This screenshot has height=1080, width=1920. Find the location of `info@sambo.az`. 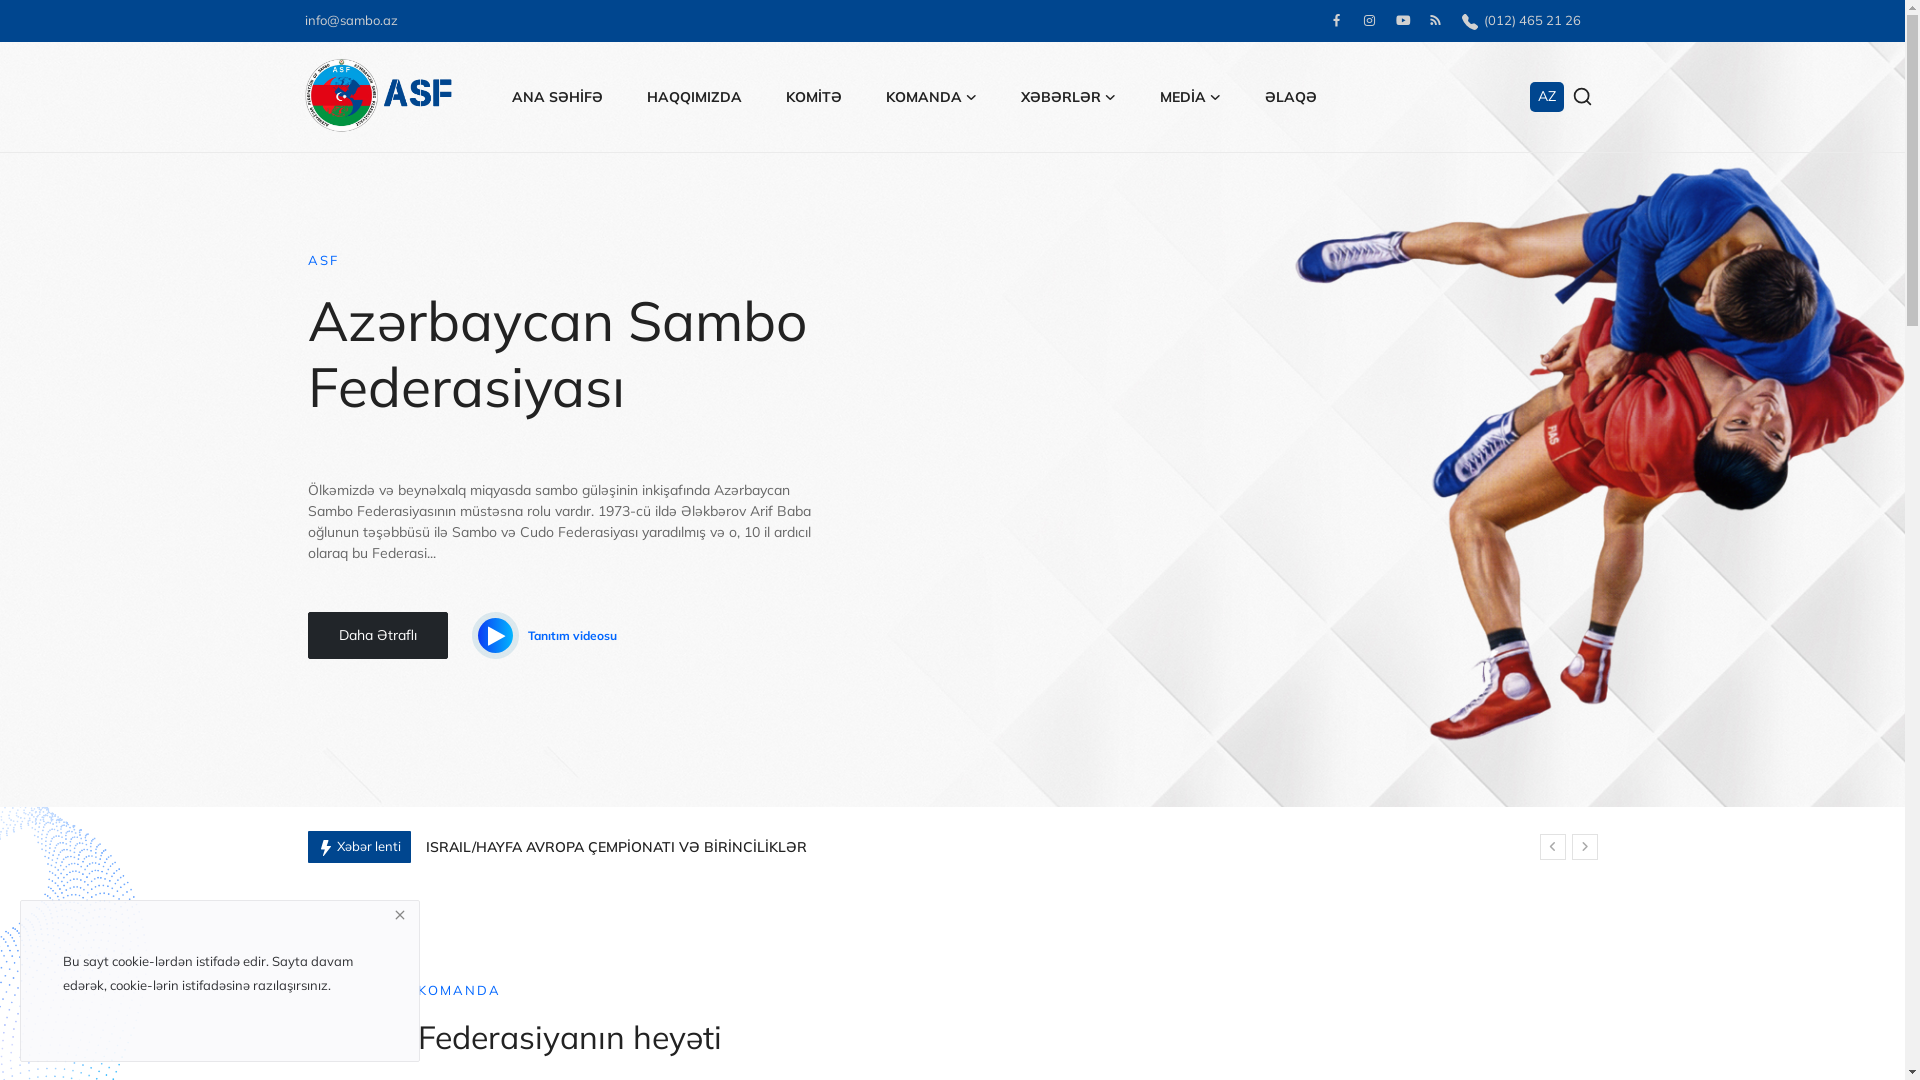

info@sambo.az is located at coordinates (350, 20).